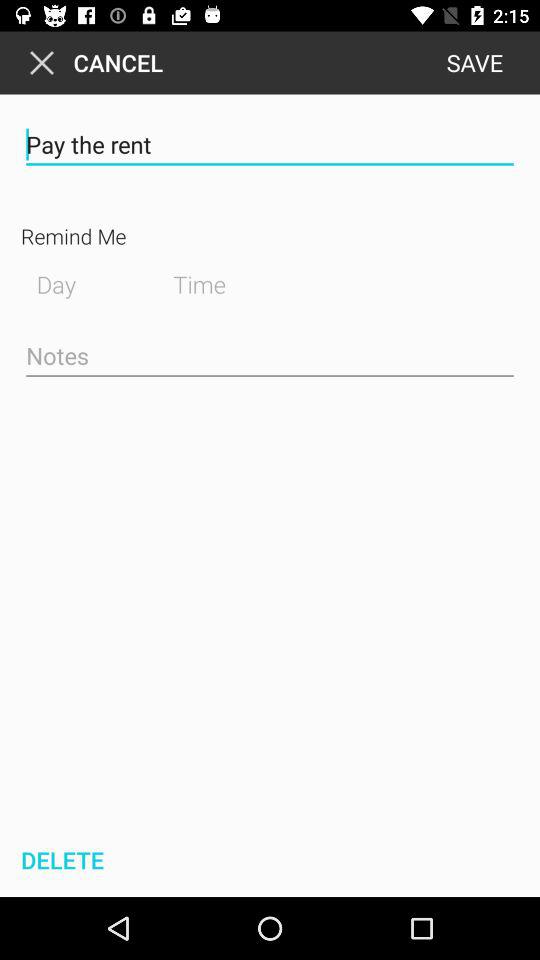 This screenshot has width=540, height=960. What do you see at coordinates (270, 144) in the screenshot?
I see `launch the item above the remind me` at bounding box center [270, 144].